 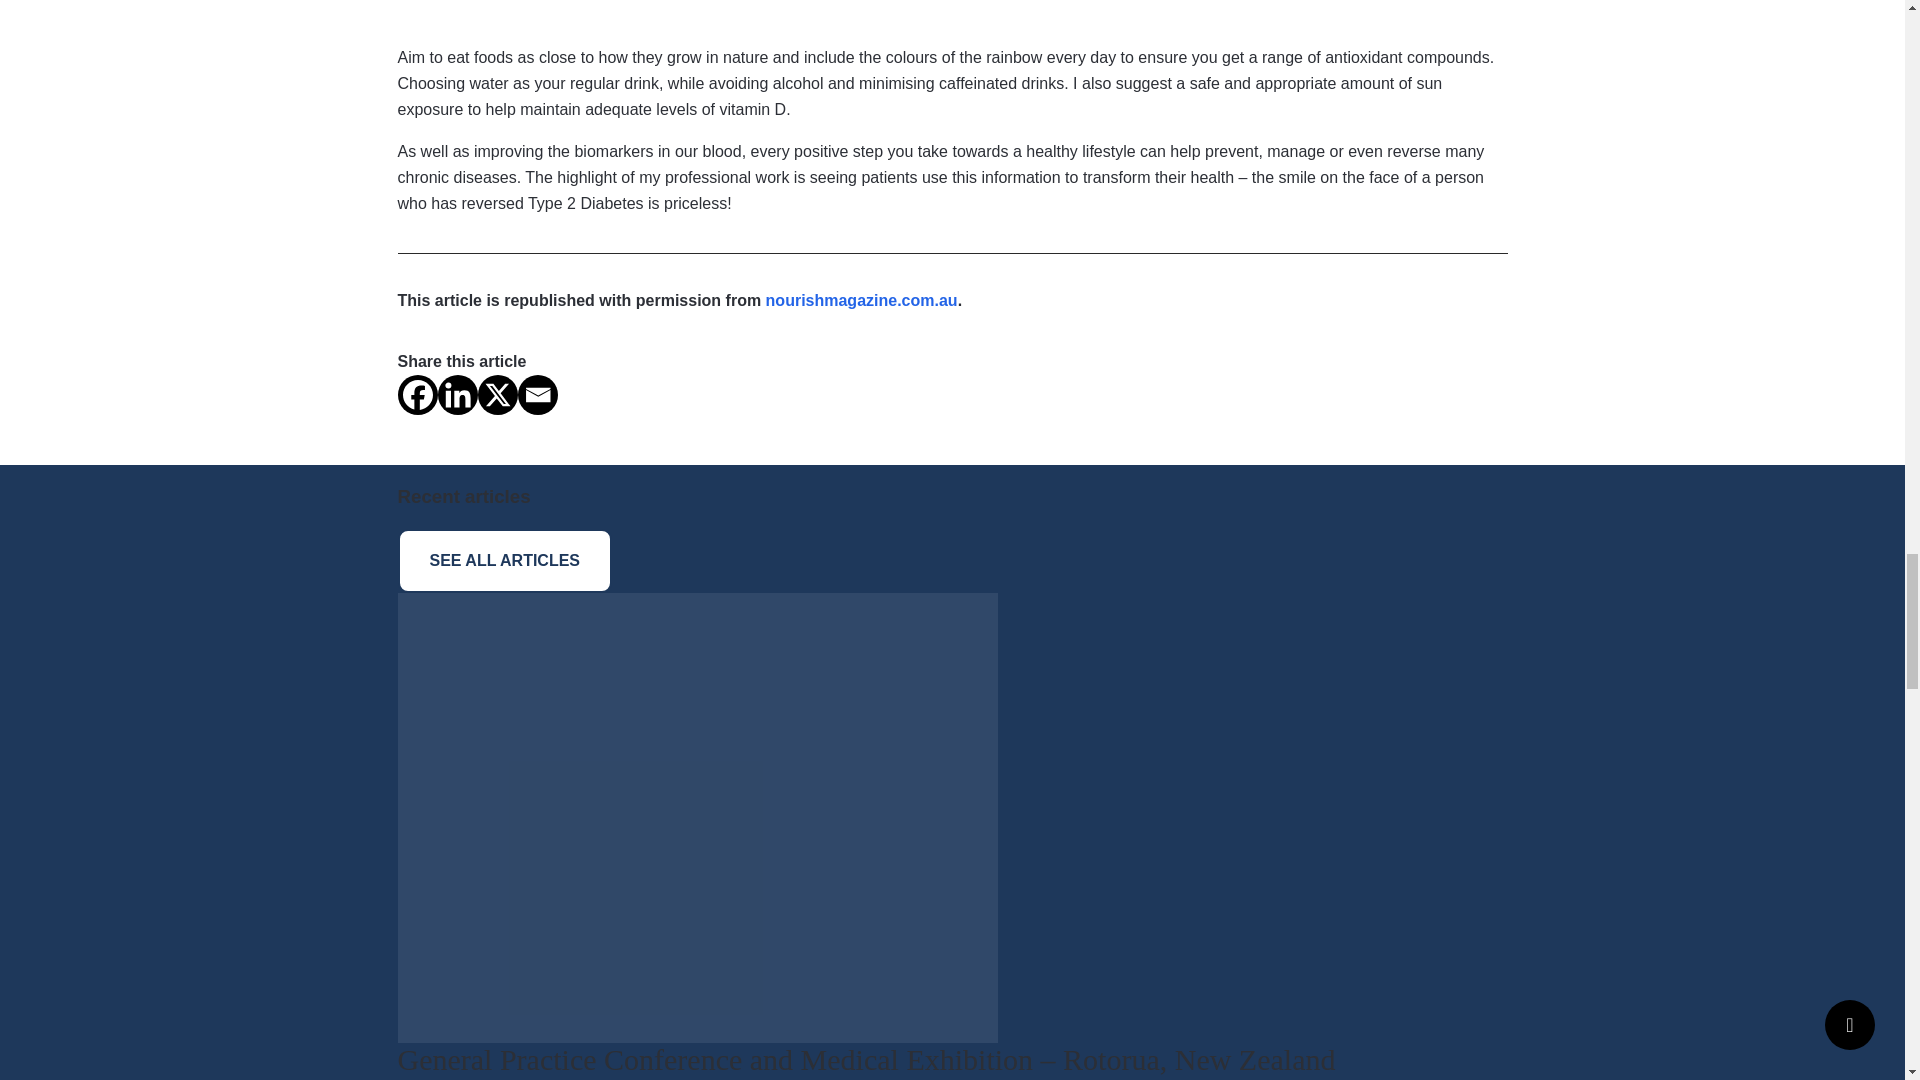 I want to click on Linkedin, so click(x=458, y=394).